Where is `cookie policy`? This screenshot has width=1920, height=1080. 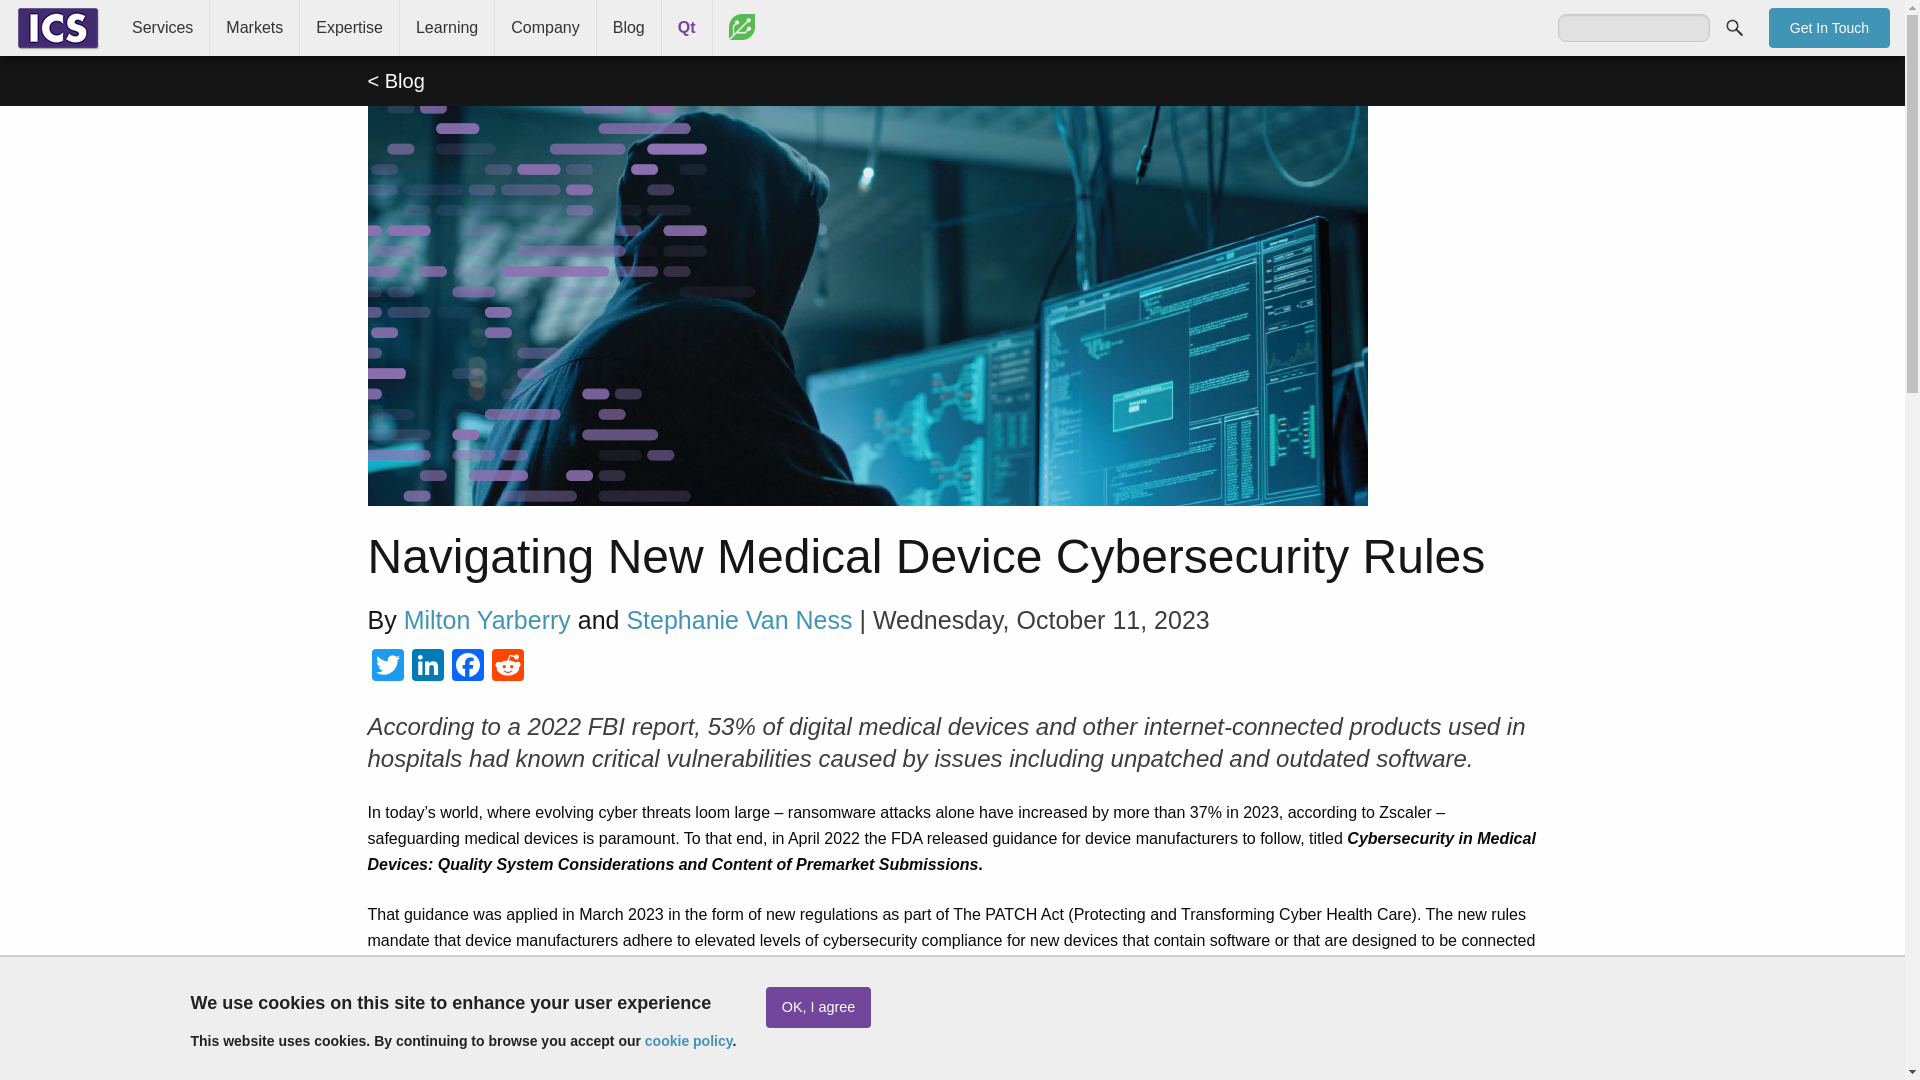
cookie policy is located at coordinates (689, 1040).